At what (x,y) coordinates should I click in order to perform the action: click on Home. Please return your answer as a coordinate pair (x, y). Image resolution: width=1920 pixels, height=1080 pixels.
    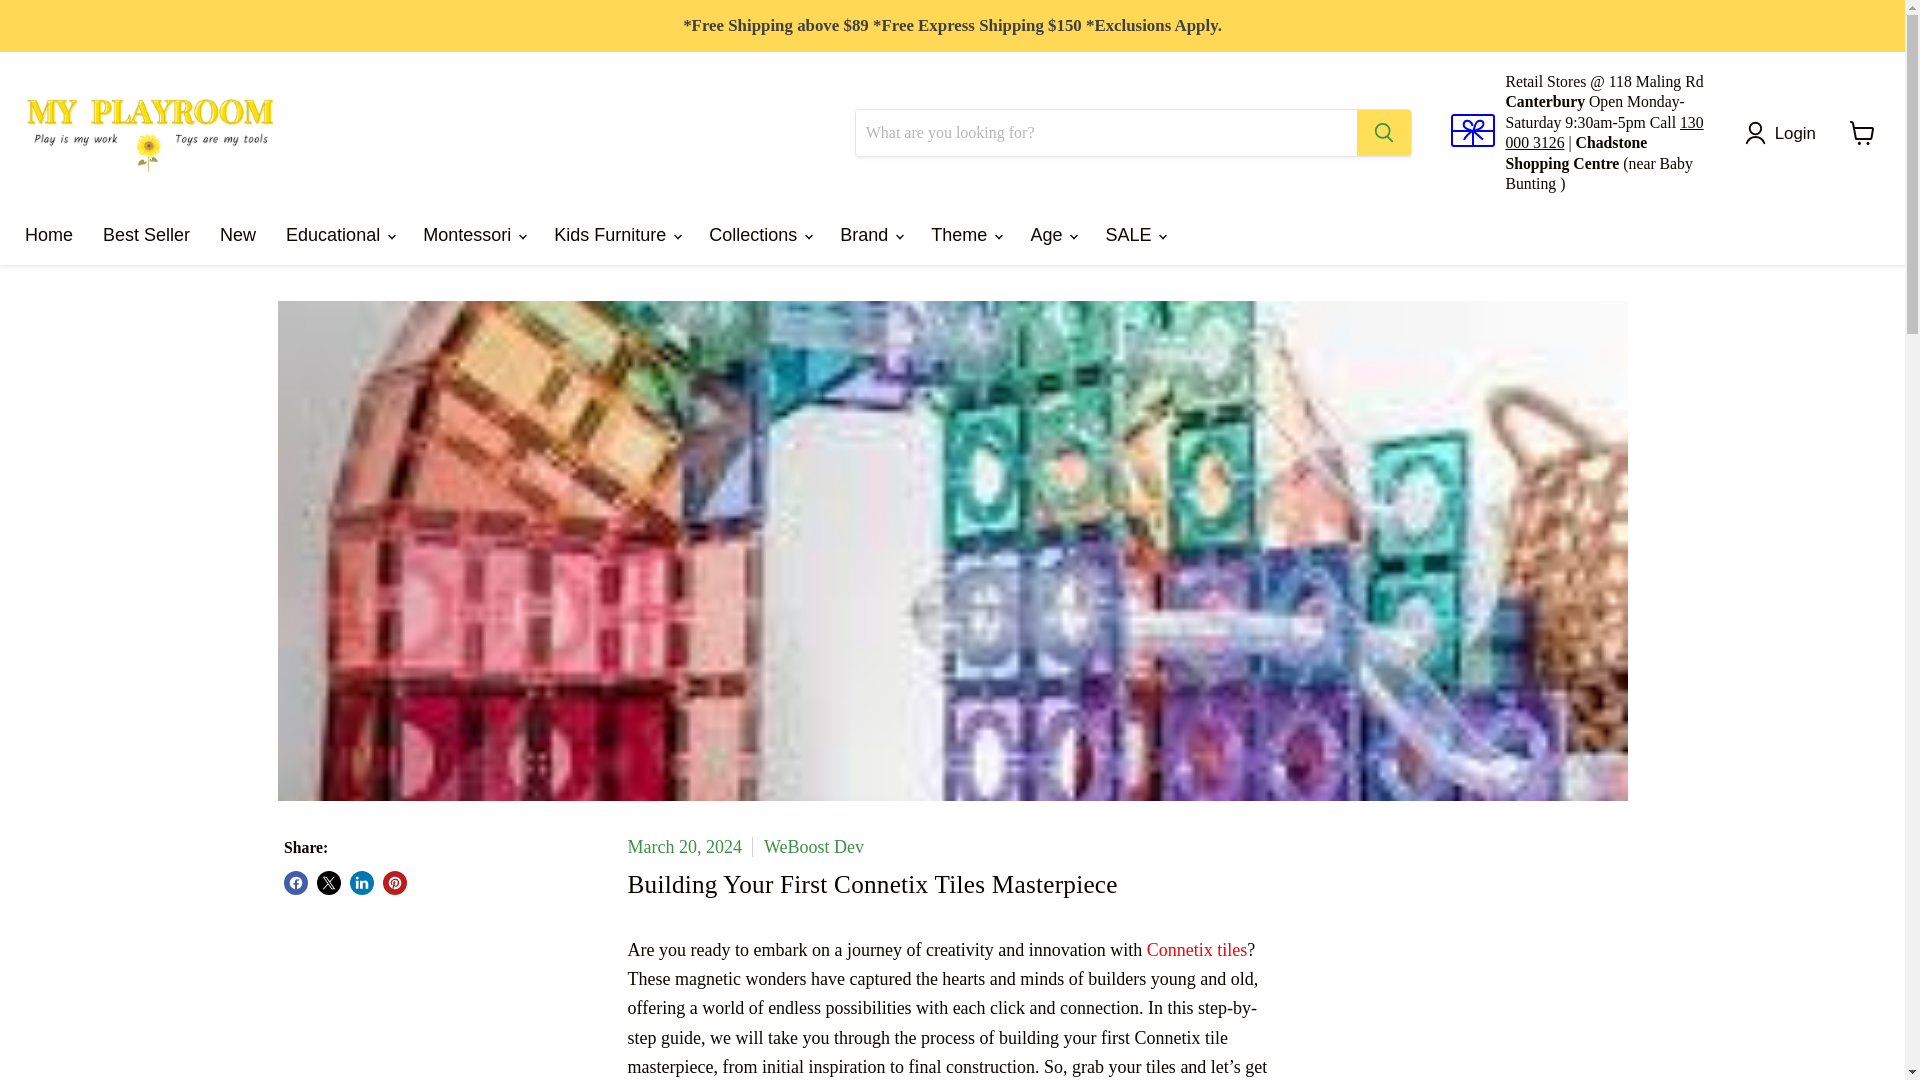
    Looking at the image, I should click on (48, 234).